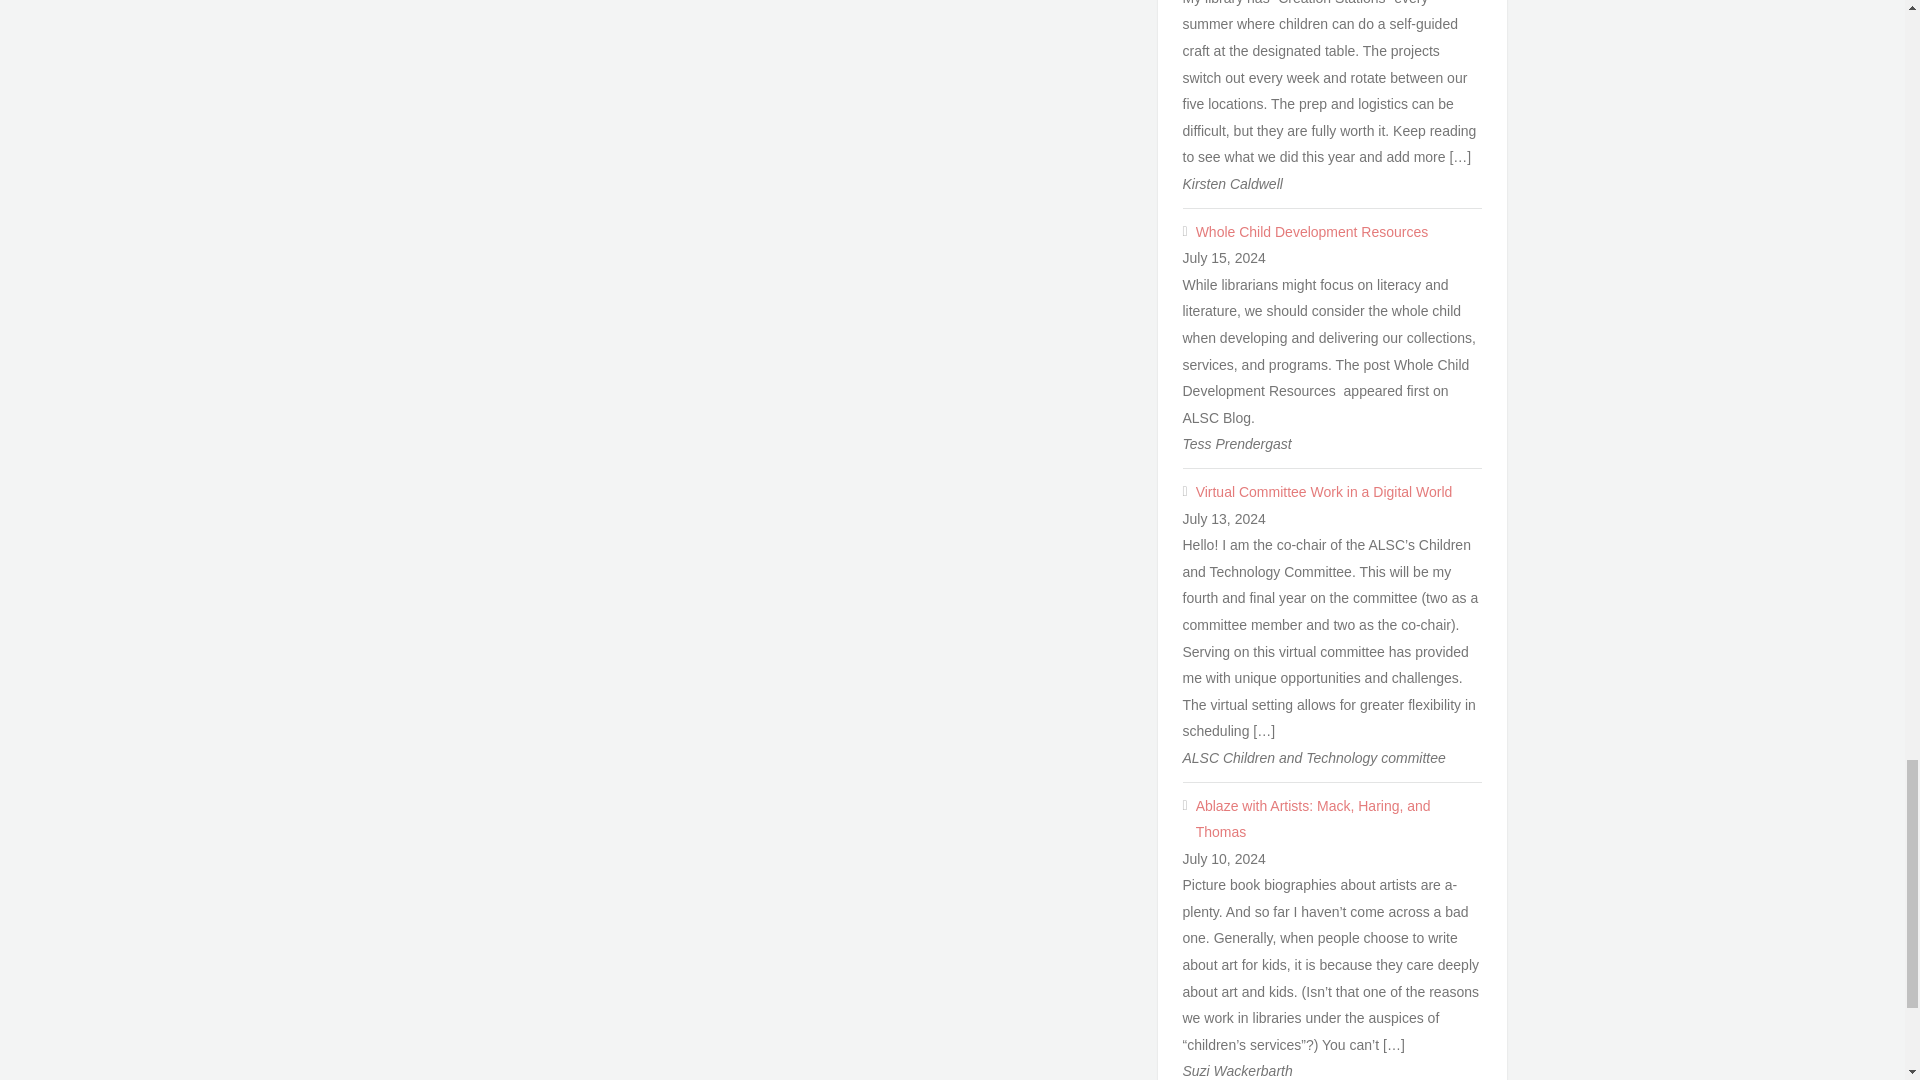  Describe the element at coordinates (1339, 232) in the screenshot. I see `Whole Child Development Resources ` at that location.